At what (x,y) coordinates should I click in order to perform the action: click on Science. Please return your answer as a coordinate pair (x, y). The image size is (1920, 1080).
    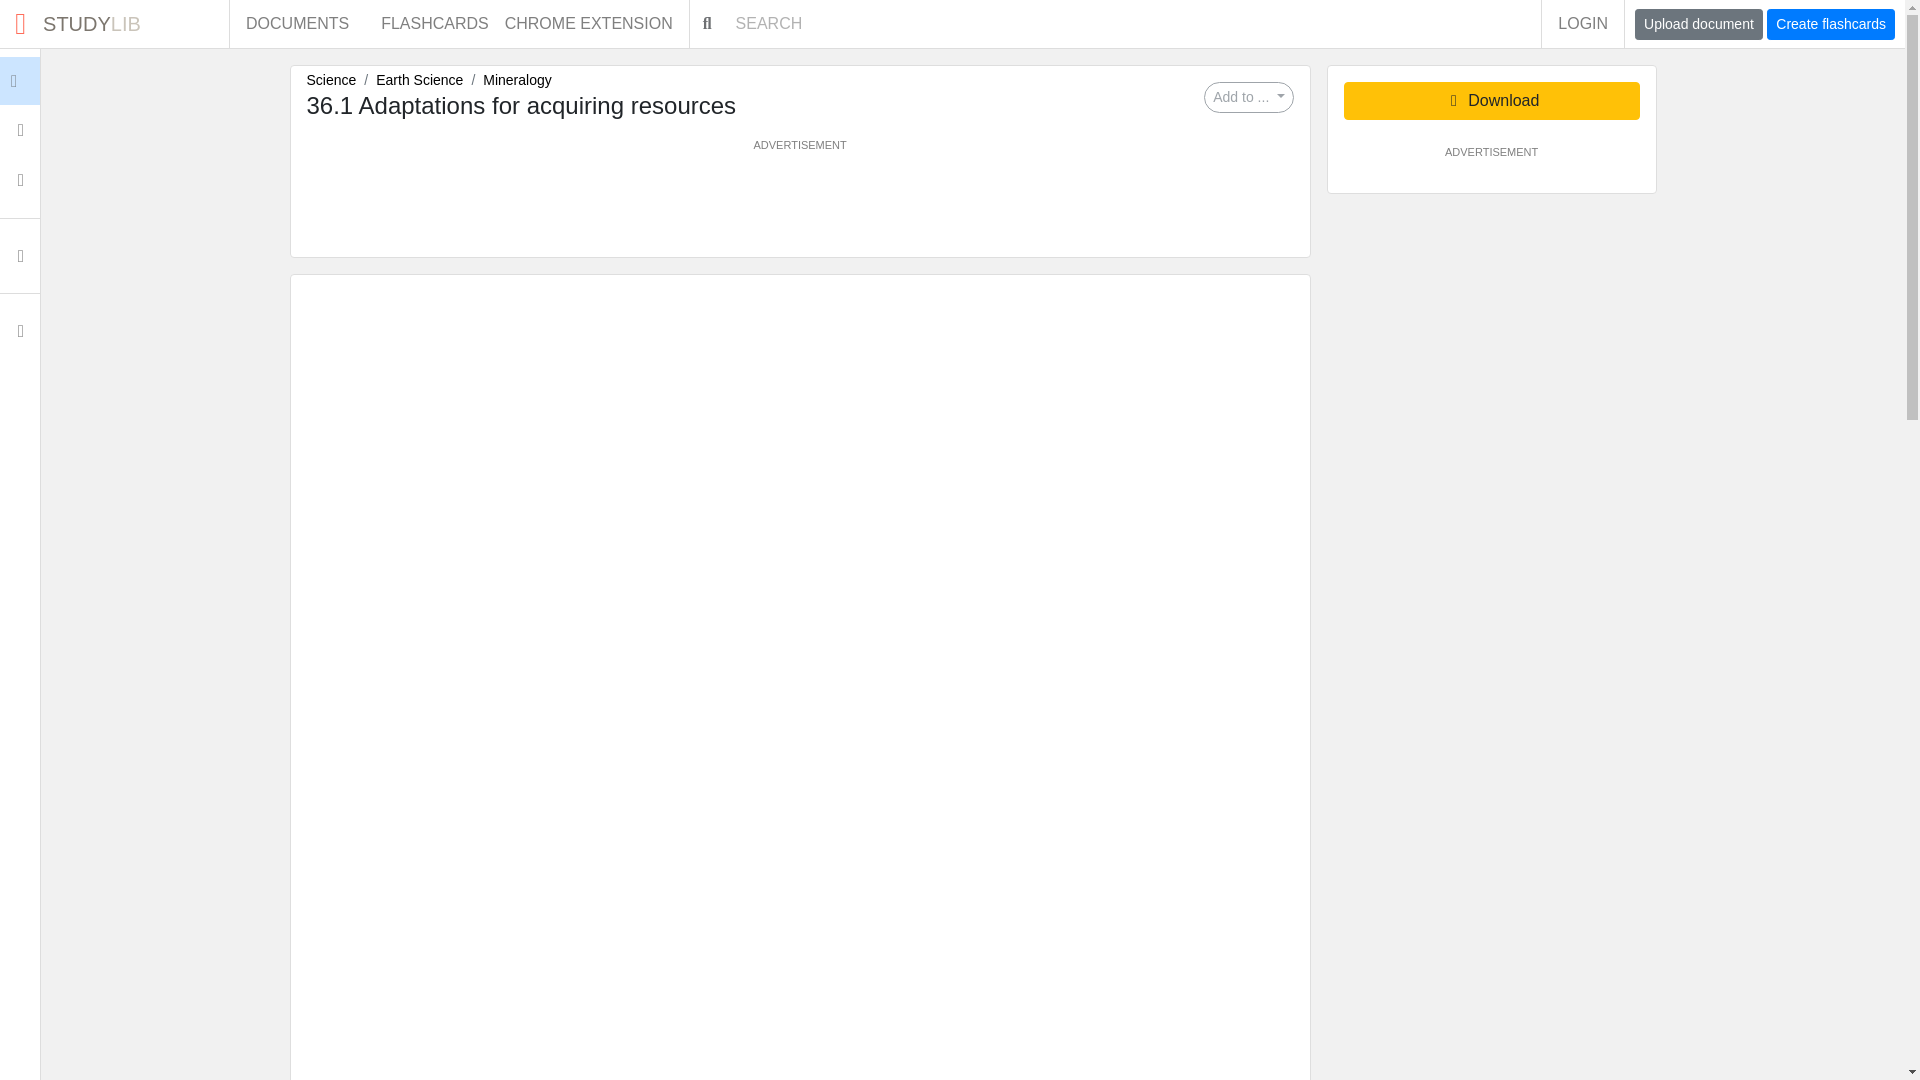
    Looking at the image, I should click on (330, 80).